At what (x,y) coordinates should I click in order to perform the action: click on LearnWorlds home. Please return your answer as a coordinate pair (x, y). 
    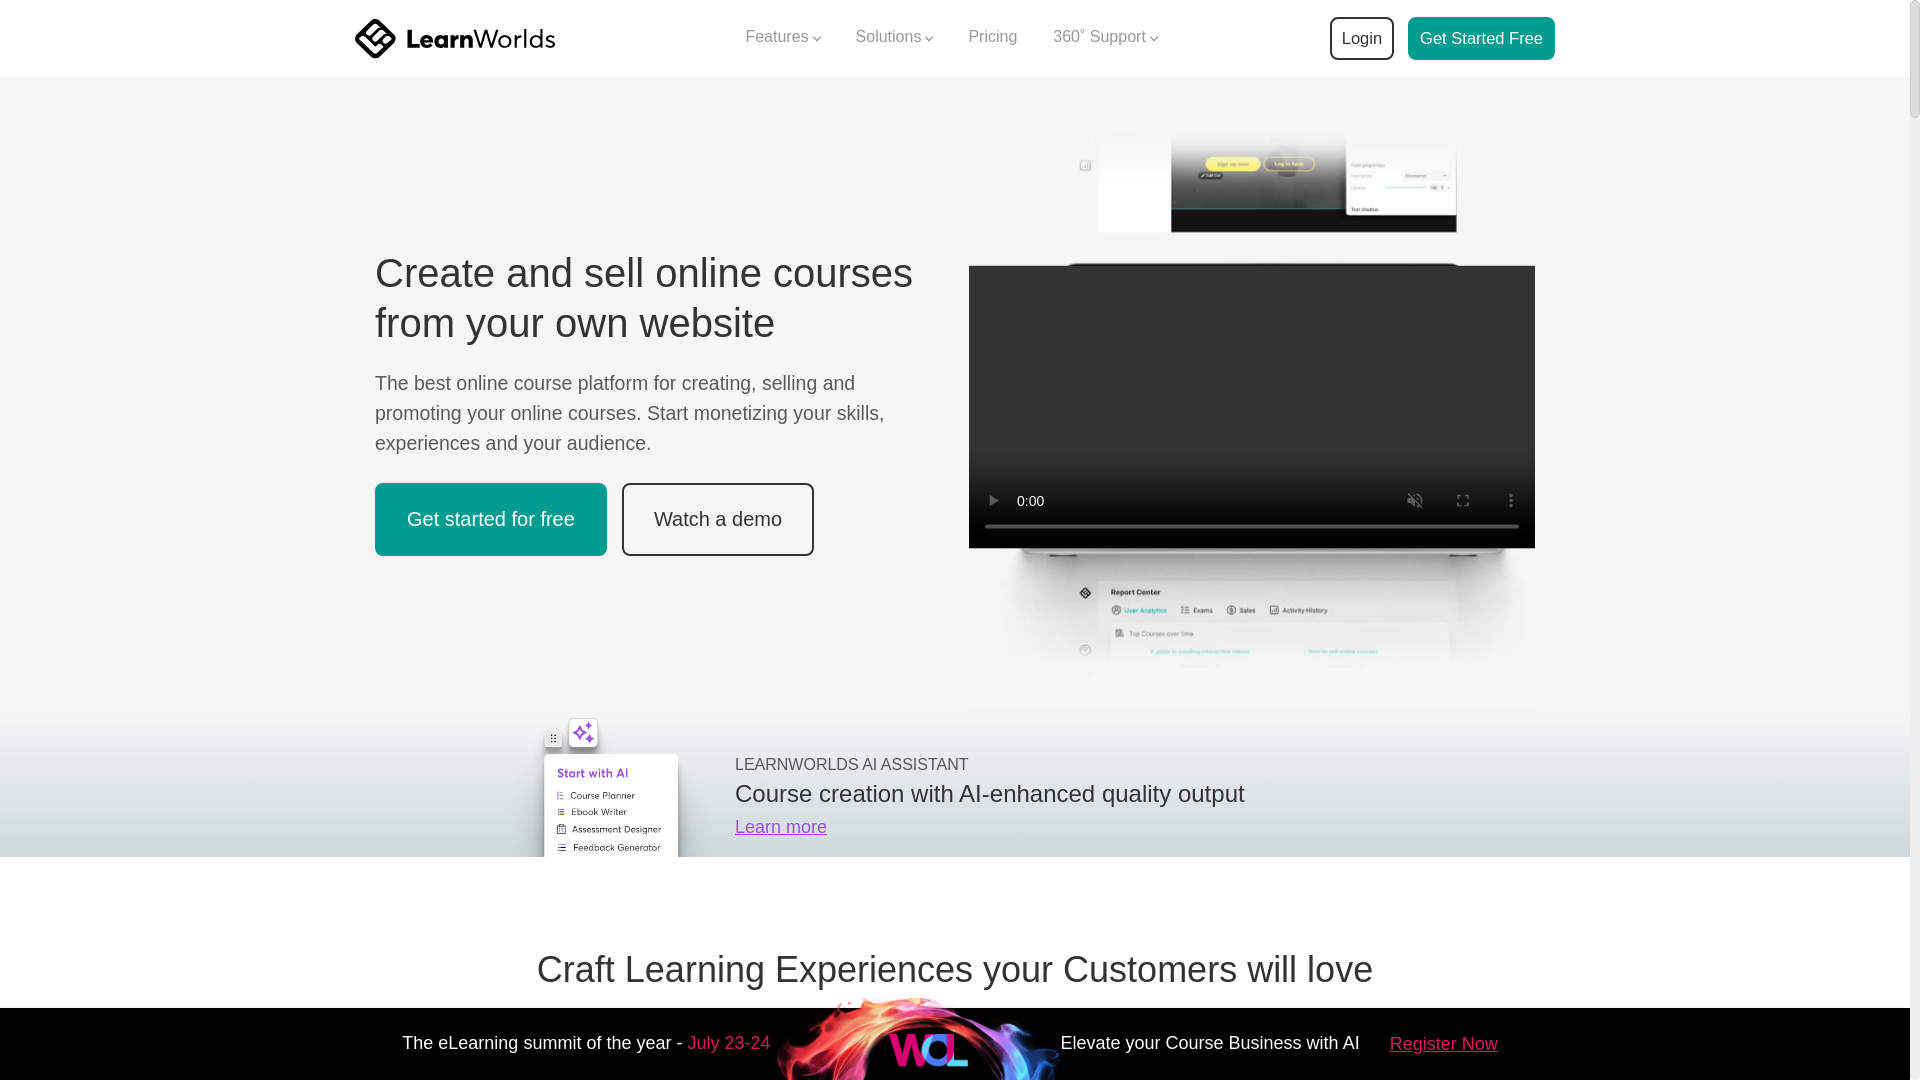
    Looking at the image, I should click on (454, 38).